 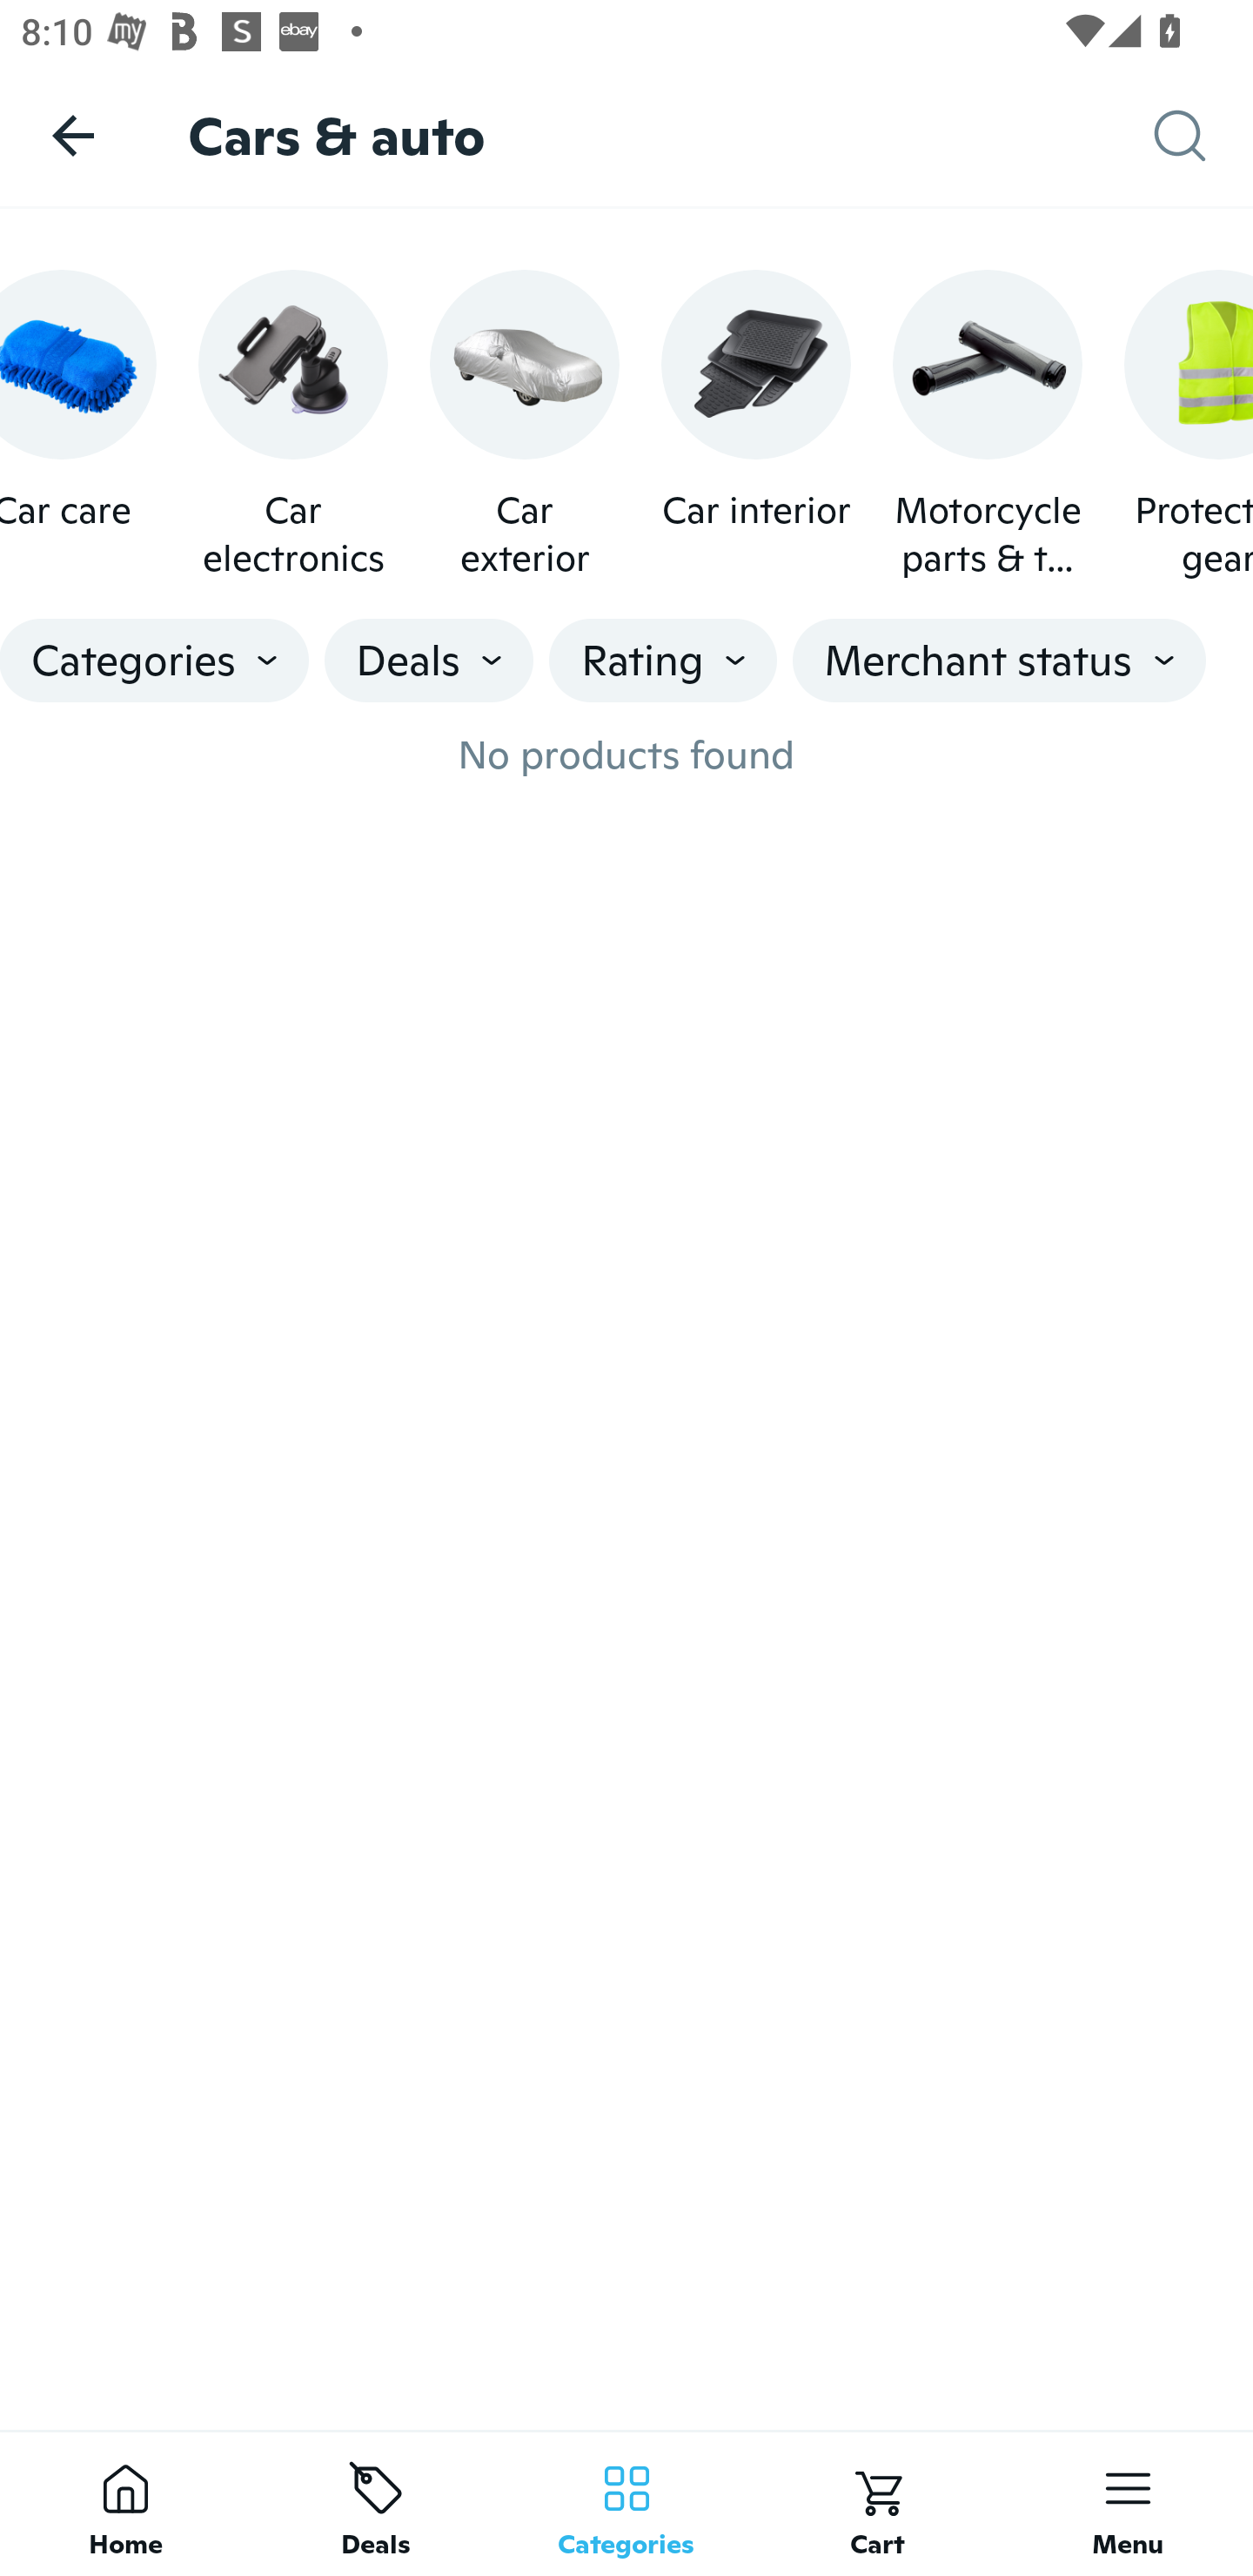 What do you see at coordinates (755, 426) in the screenshot?
I see `Car interior` at bounding box center [755, 426].